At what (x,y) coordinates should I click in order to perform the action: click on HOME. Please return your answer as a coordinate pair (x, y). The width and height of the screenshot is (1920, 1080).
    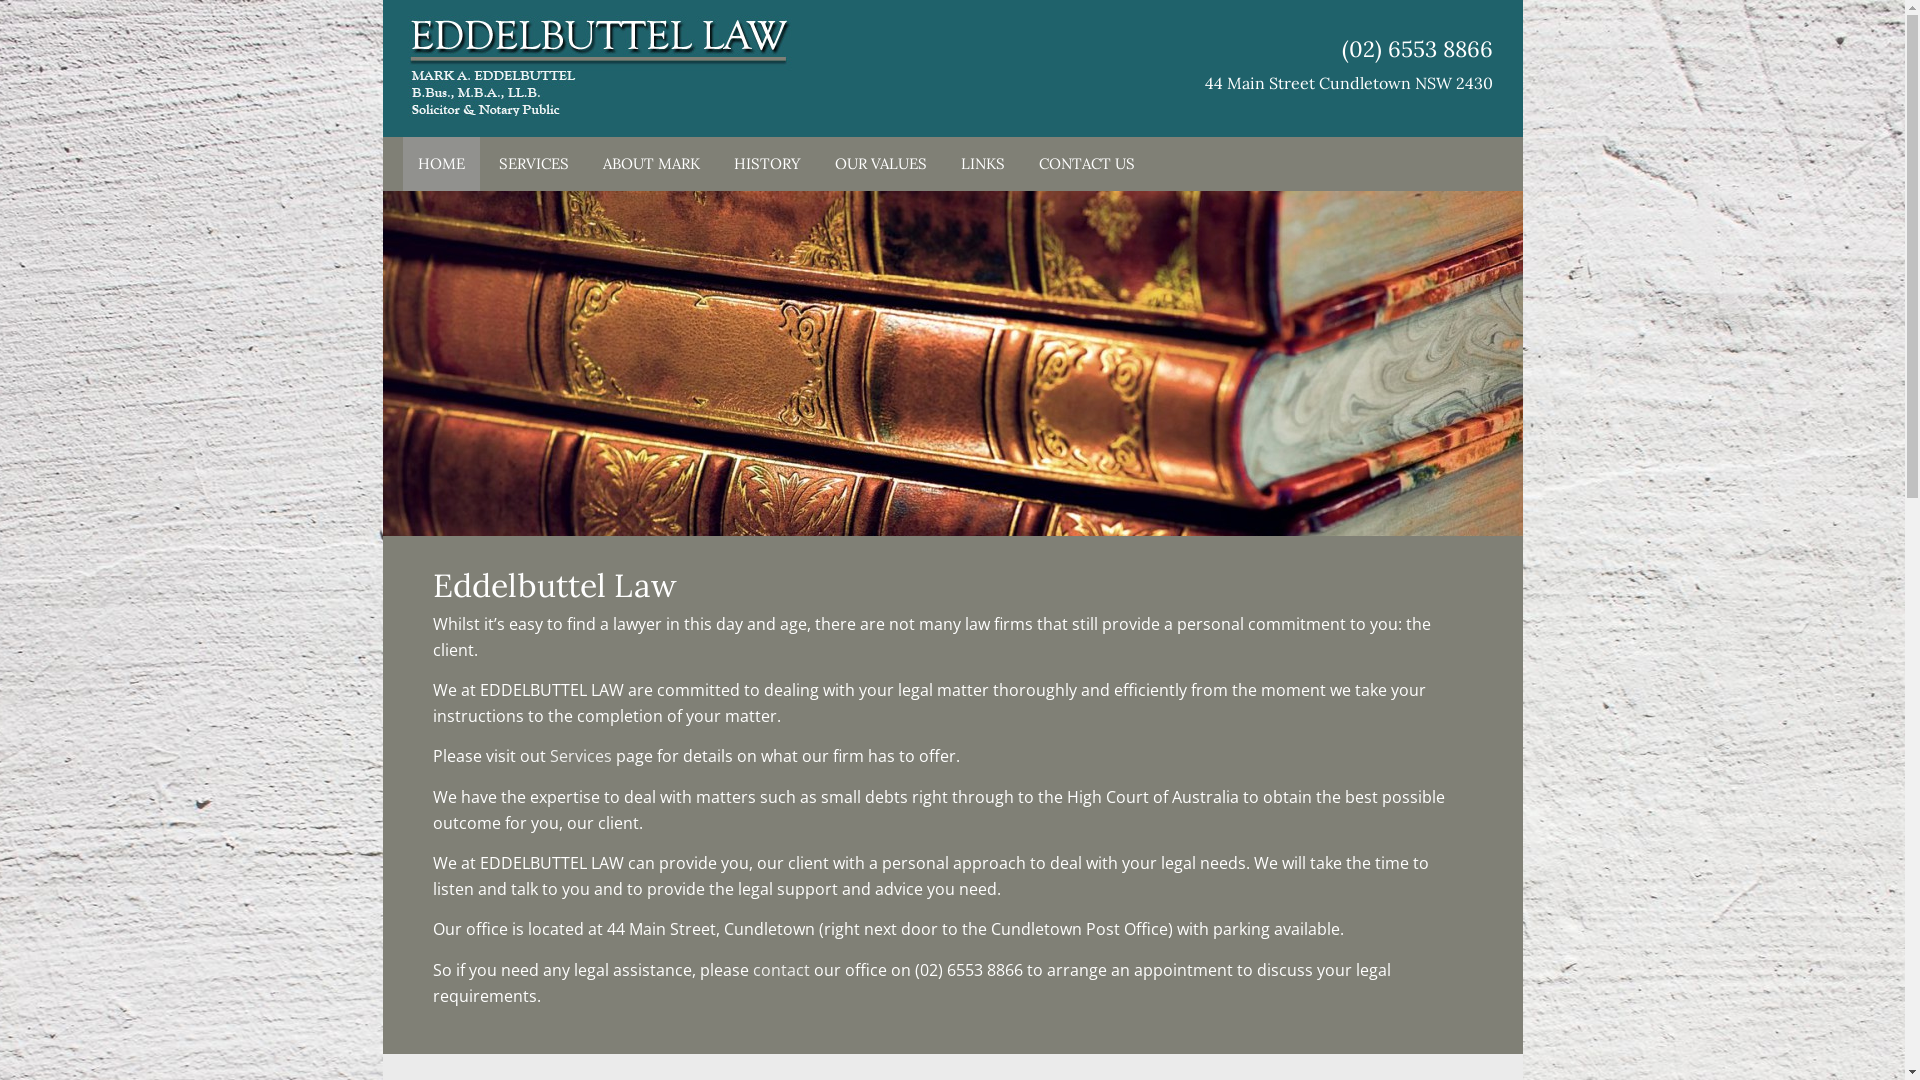
    Looking at the image, I should click on (440, 164).